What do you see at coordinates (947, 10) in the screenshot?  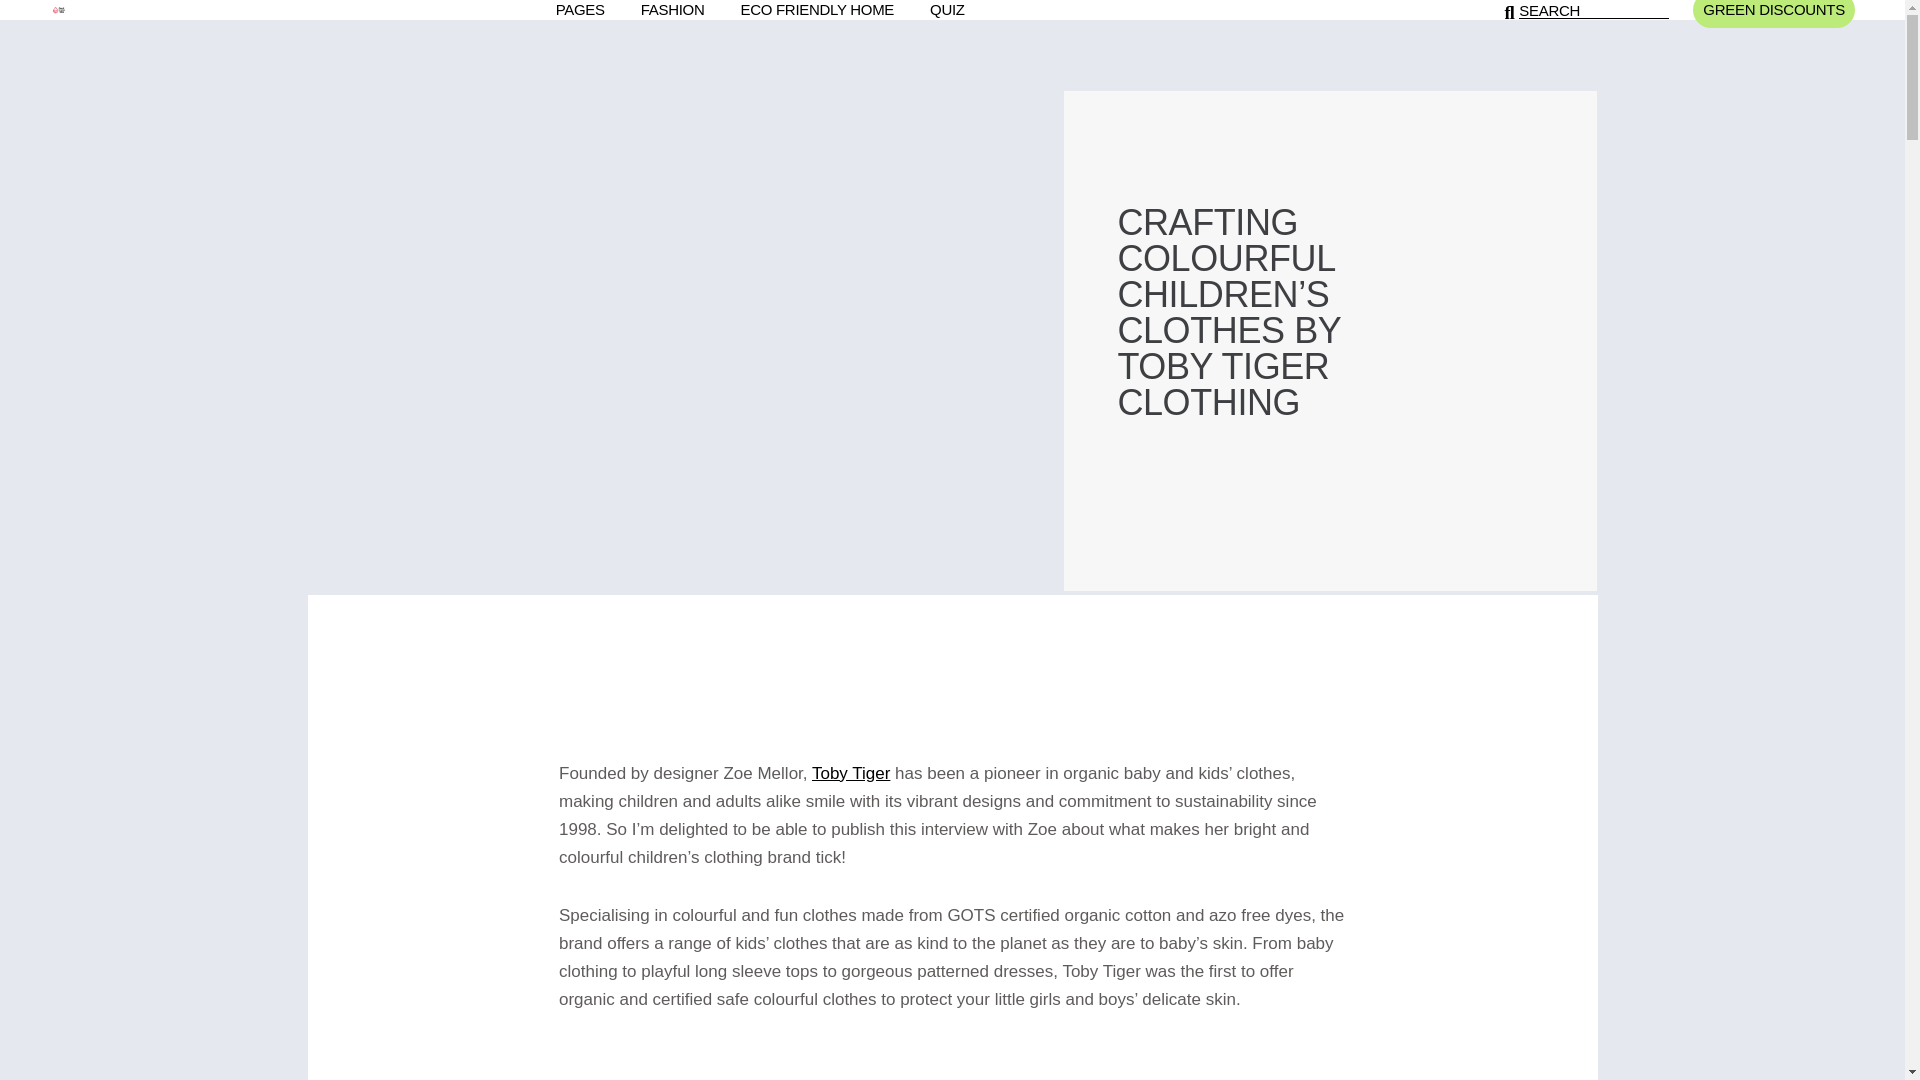 I see `QUIZ` at bounding box center [947, 10].